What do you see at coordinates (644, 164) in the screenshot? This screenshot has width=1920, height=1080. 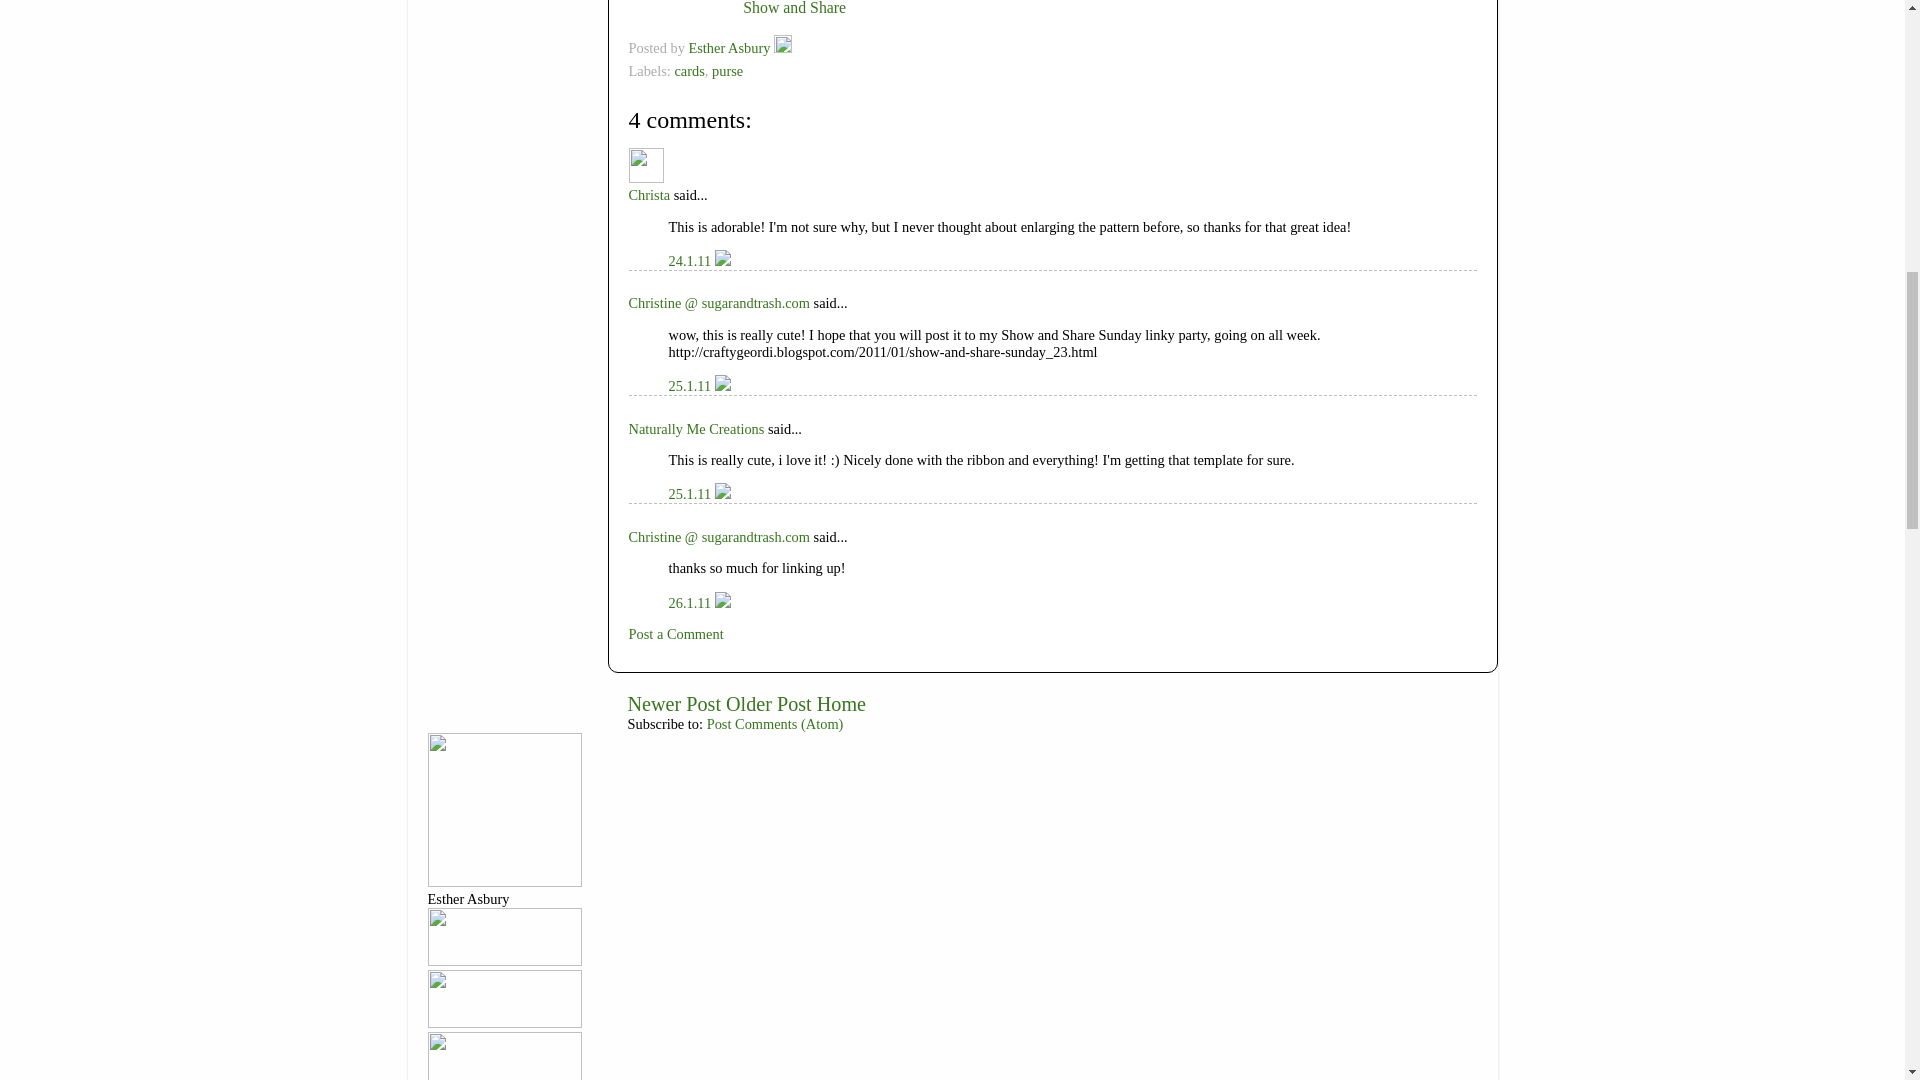 I see `Christa` at bounding box center [644, 164].